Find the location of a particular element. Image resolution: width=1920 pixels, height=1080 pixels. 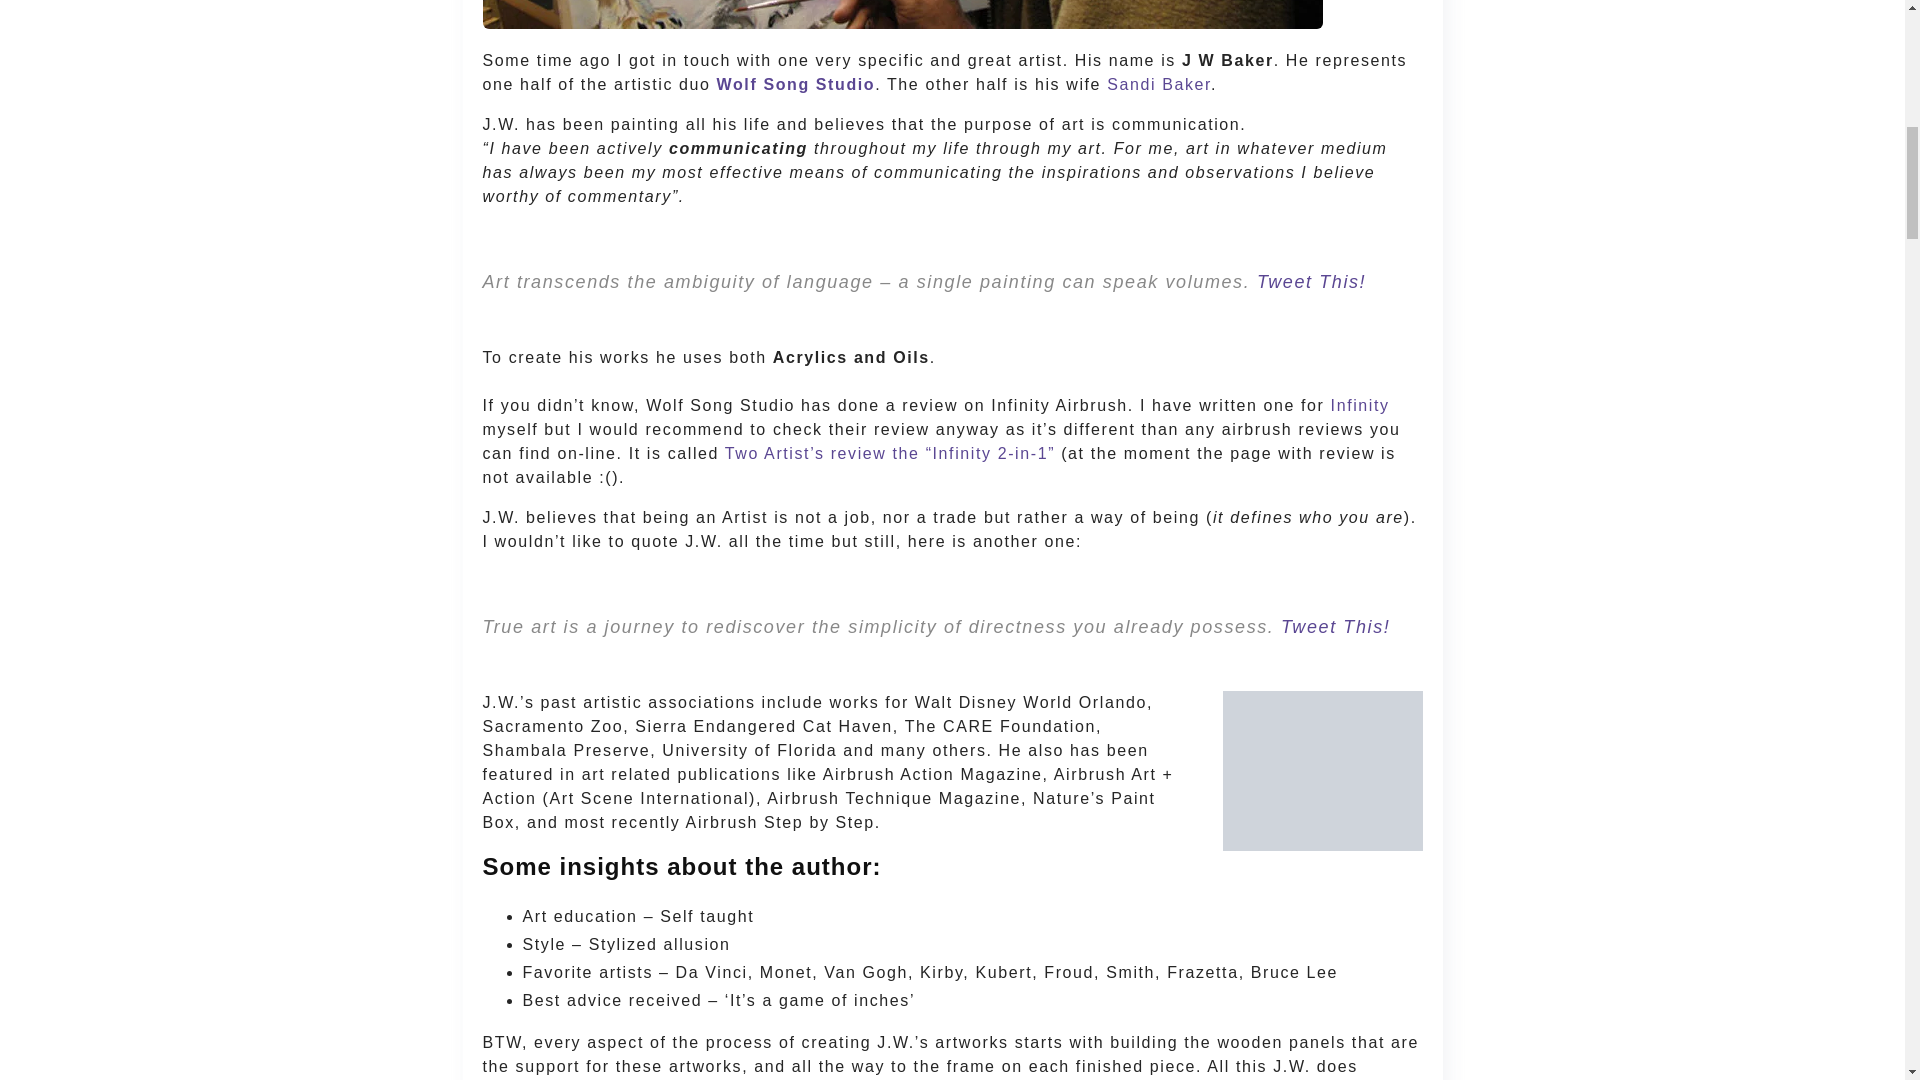

The Art Language is located at coordinates (1311, 282).